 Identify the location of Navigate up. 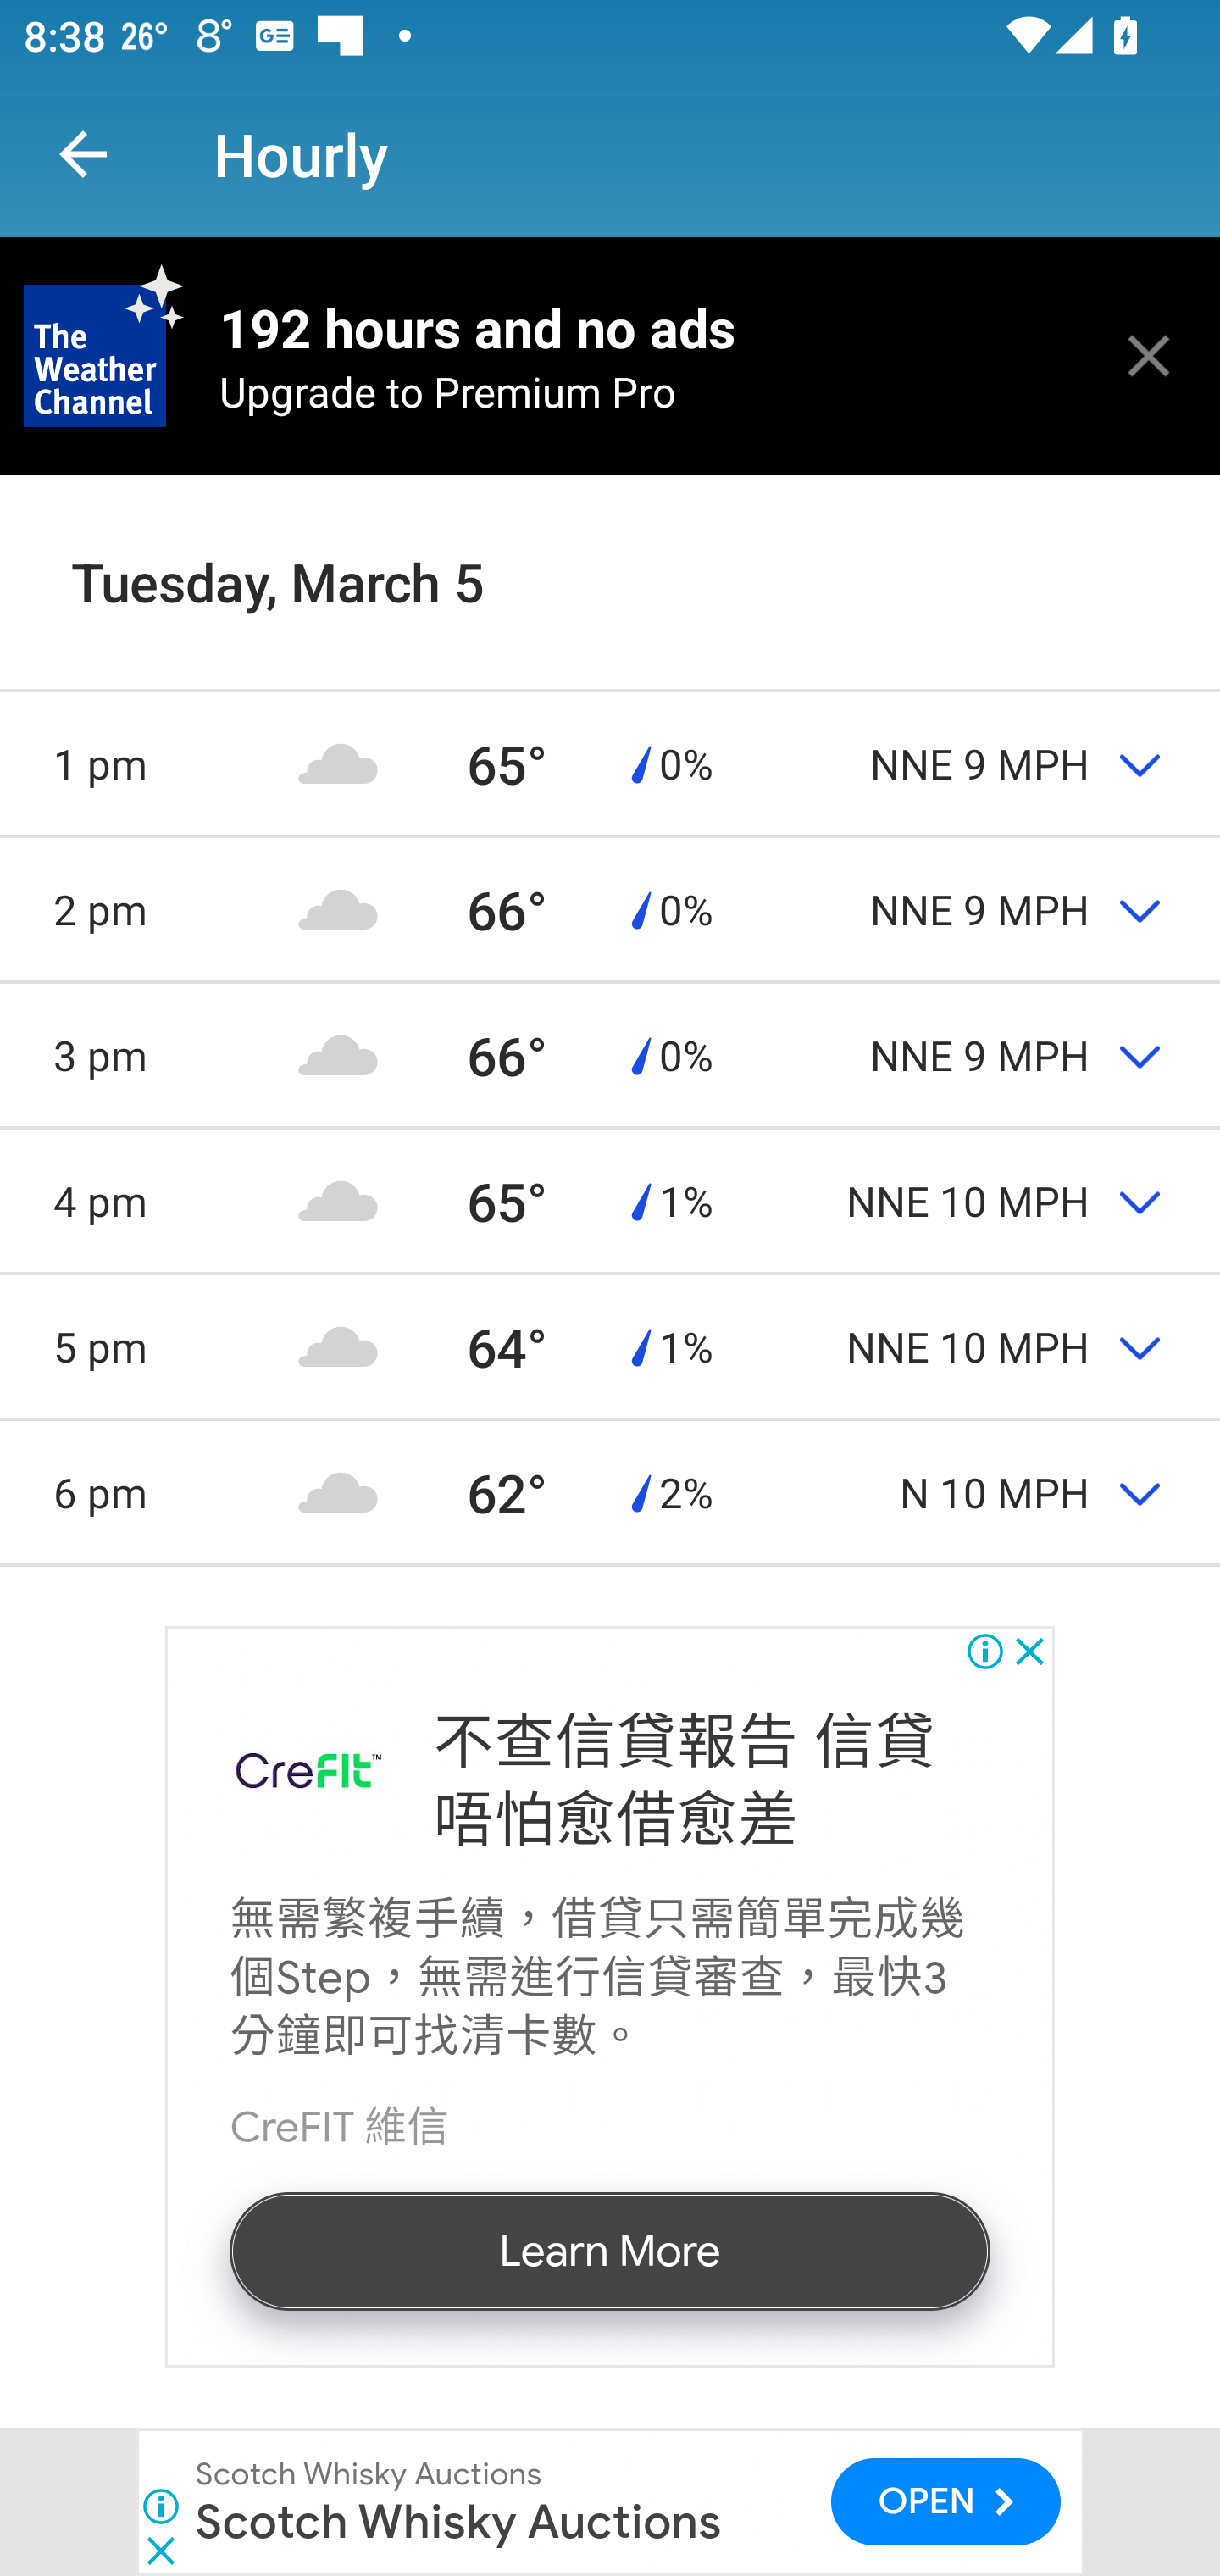
(83, 154).